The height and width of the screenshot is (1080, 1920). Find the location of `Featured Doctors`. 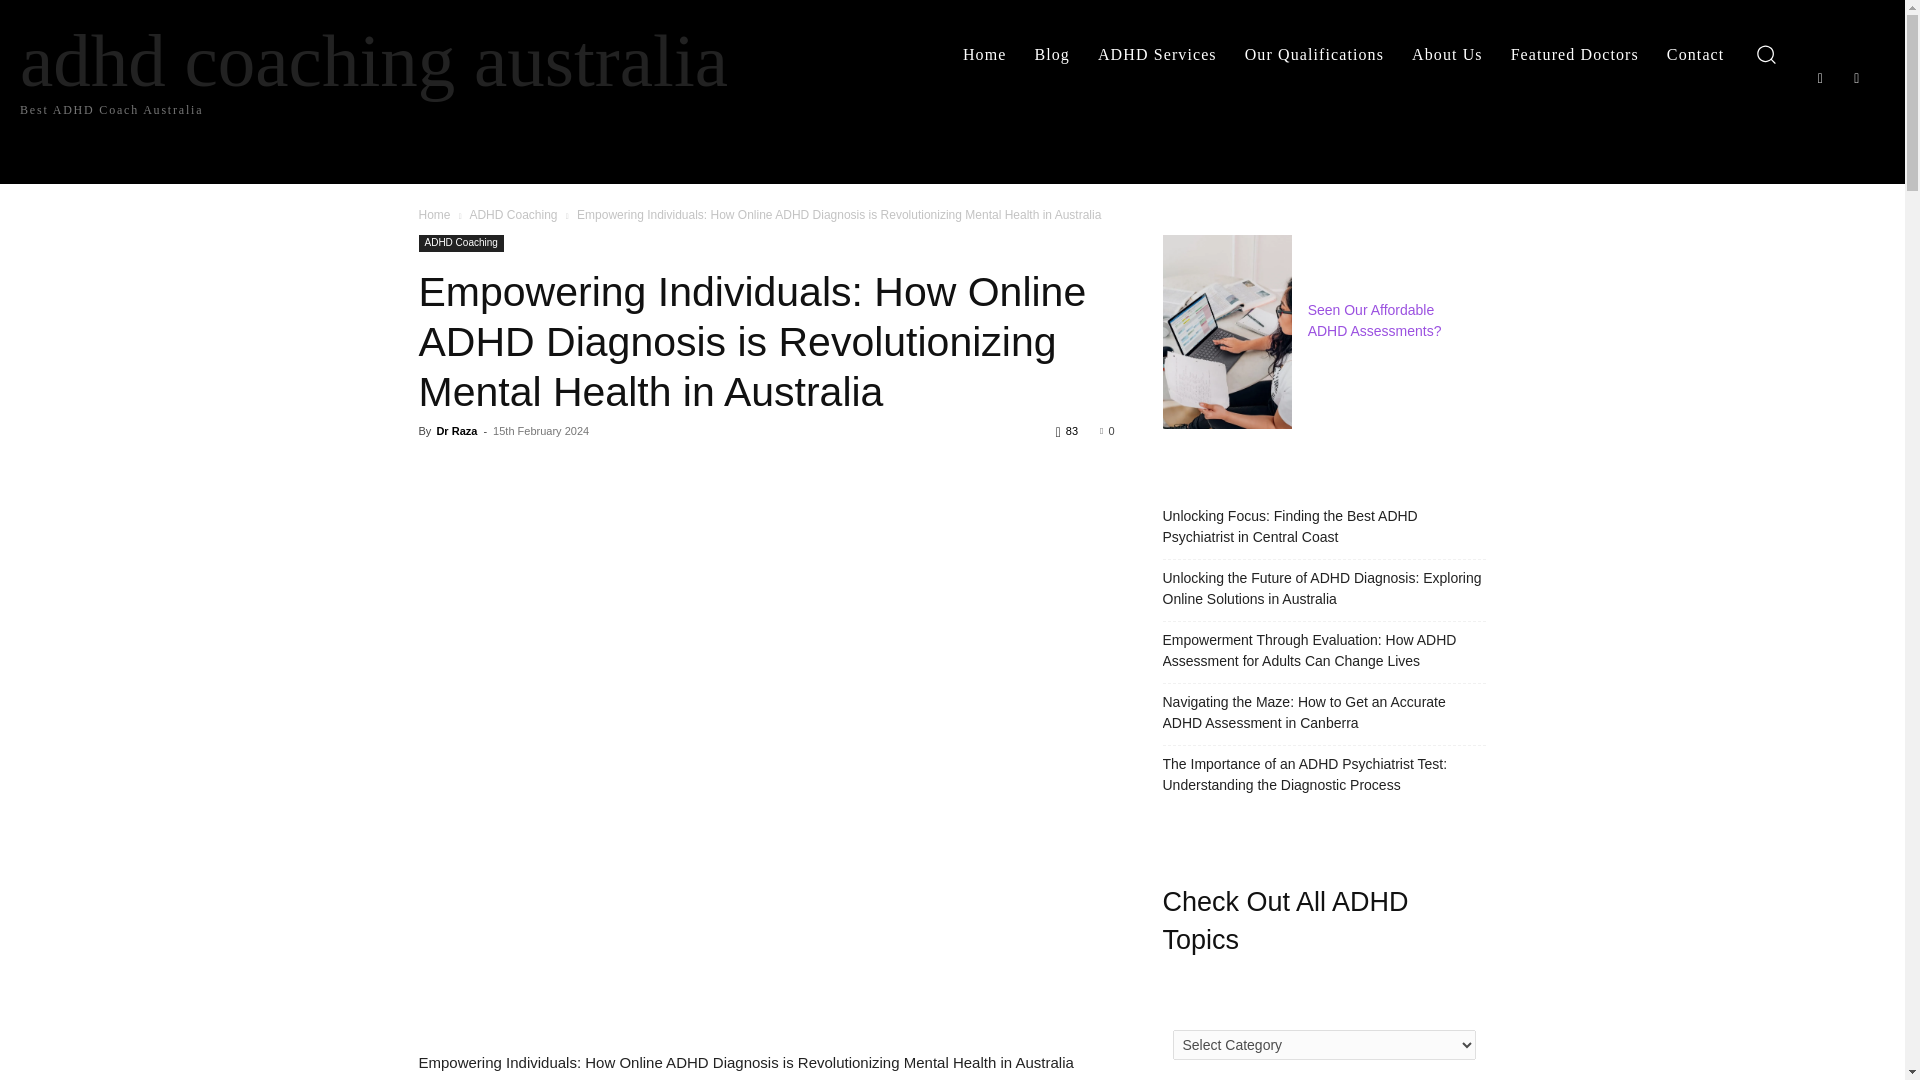

Featured Doctors is located at coordinates (320, 68).